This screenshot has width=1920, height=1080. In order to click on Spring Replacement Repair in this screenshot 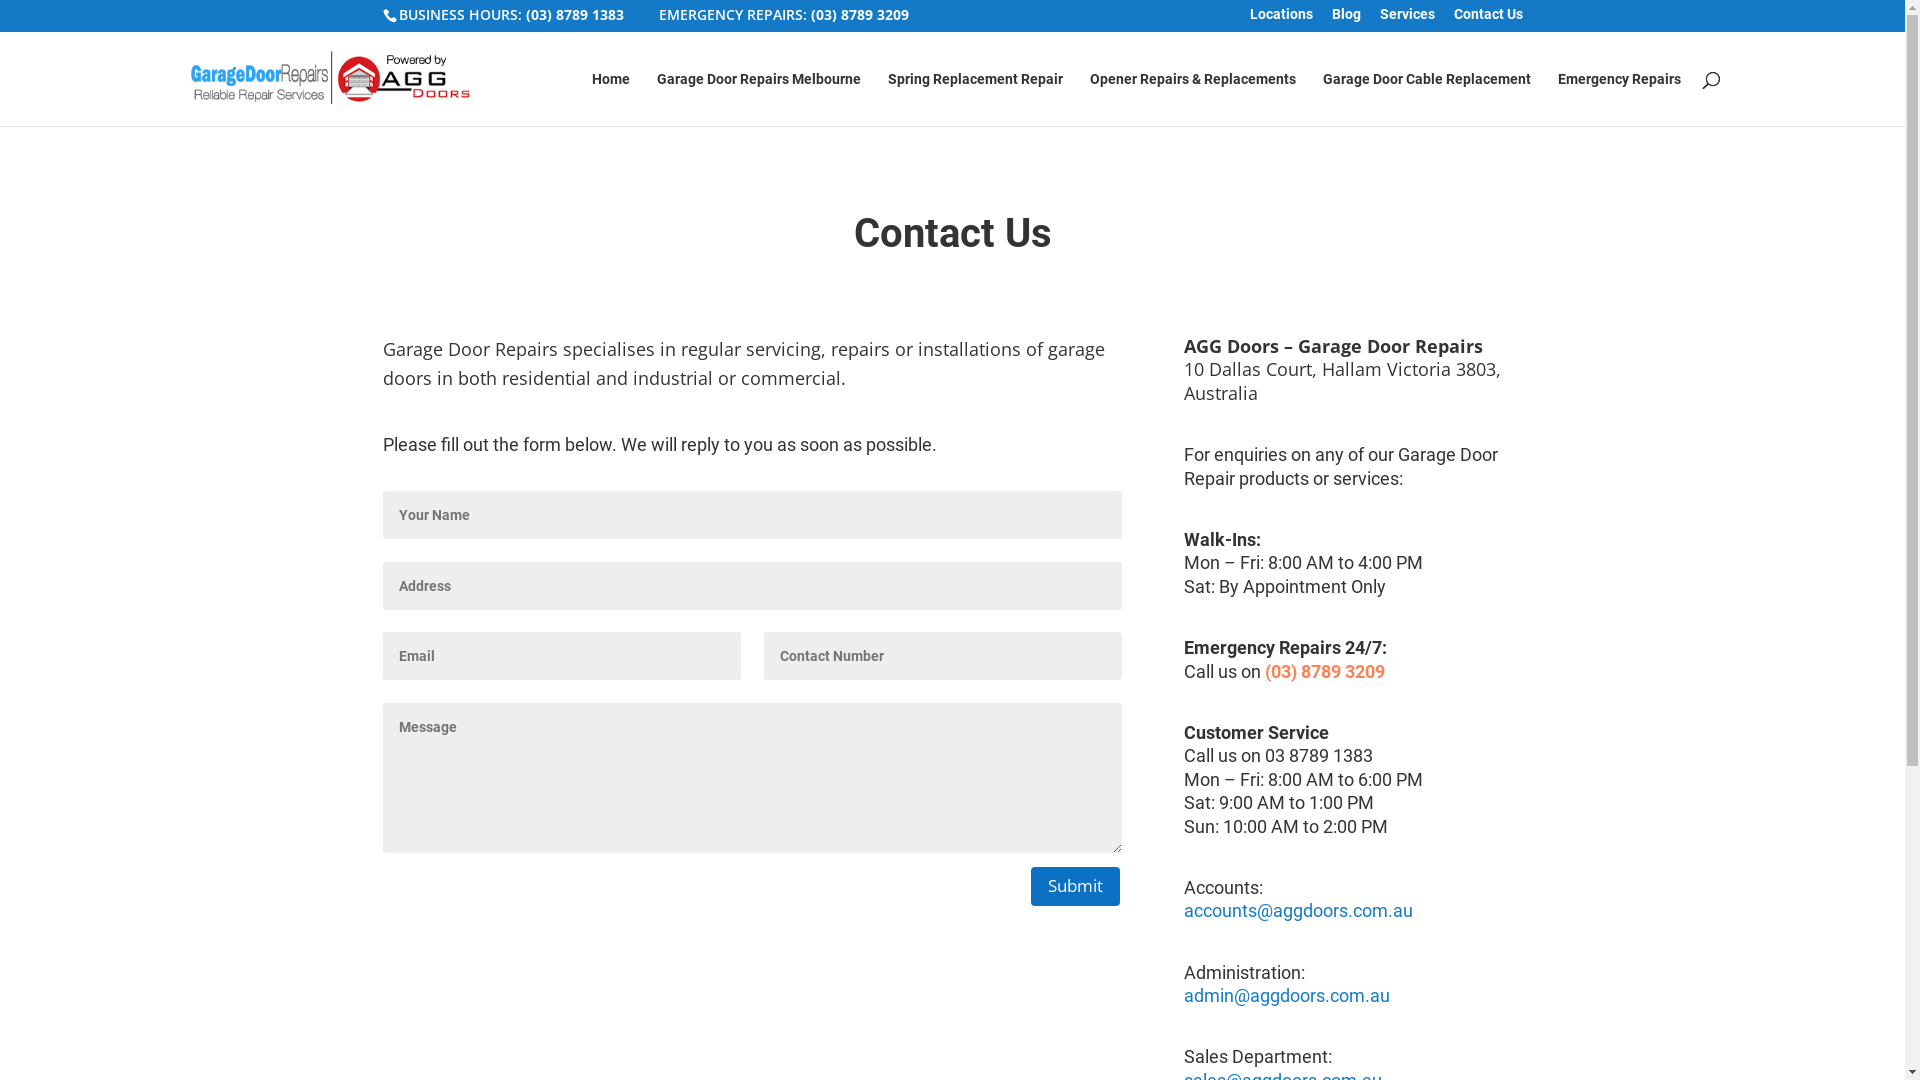, I will do `click(976, 99)`.